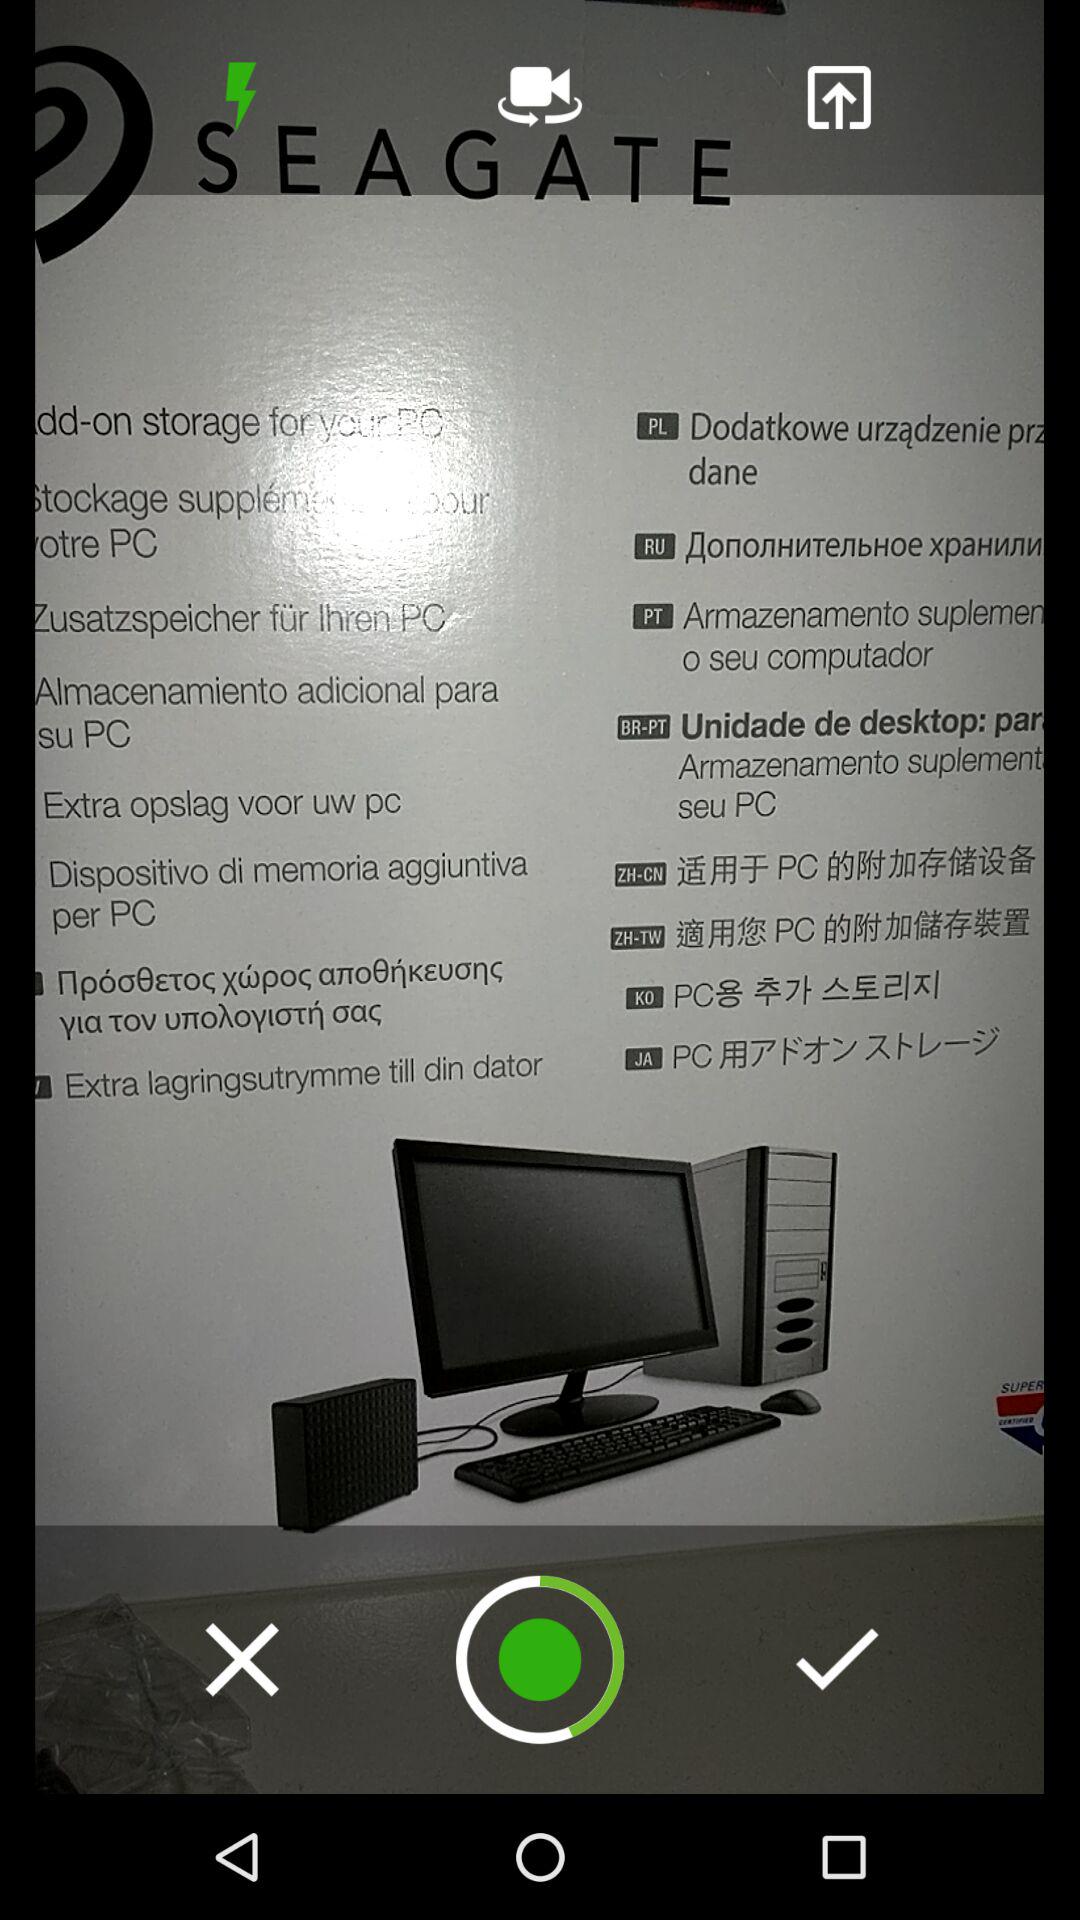 The height and width of the screenshot is (1920, 1080). What do you see at coordinates (242, 1659) in the screenshot?
I see `delete previous segment` at bounding box center [242, 1659].